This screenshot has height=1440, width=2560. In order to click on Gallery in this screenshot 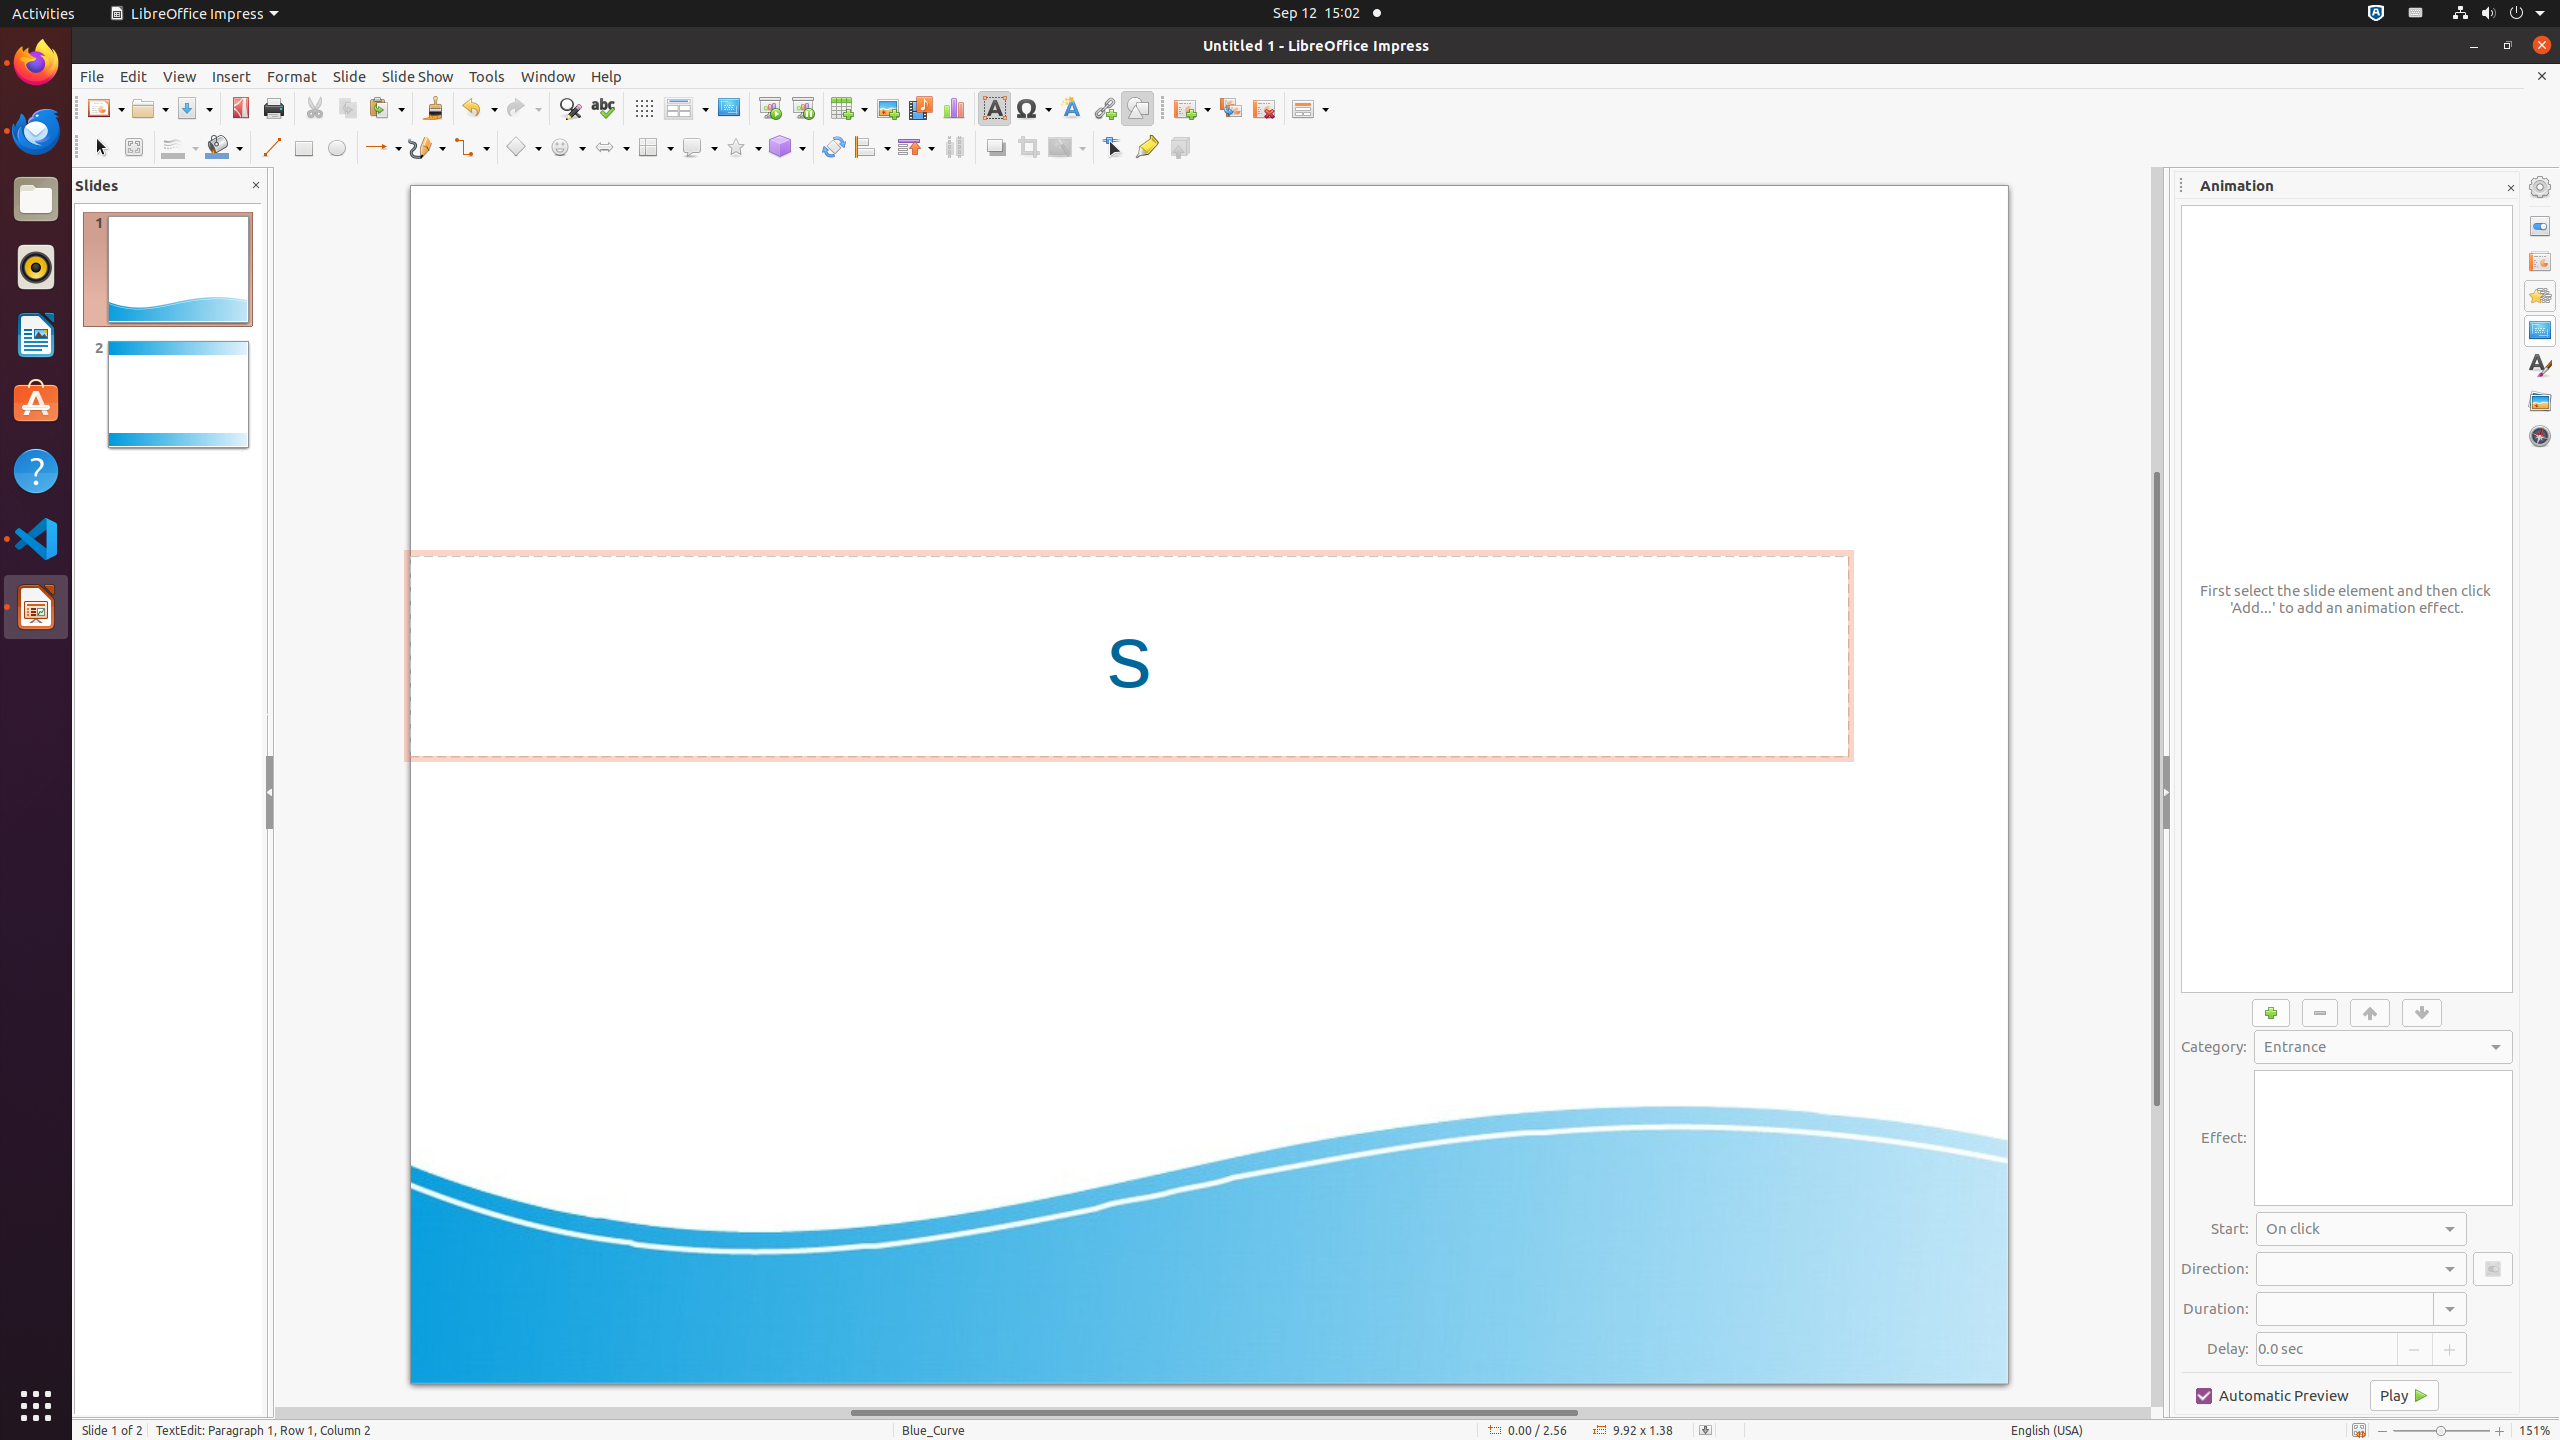, I will do `click(2540, 401)`.